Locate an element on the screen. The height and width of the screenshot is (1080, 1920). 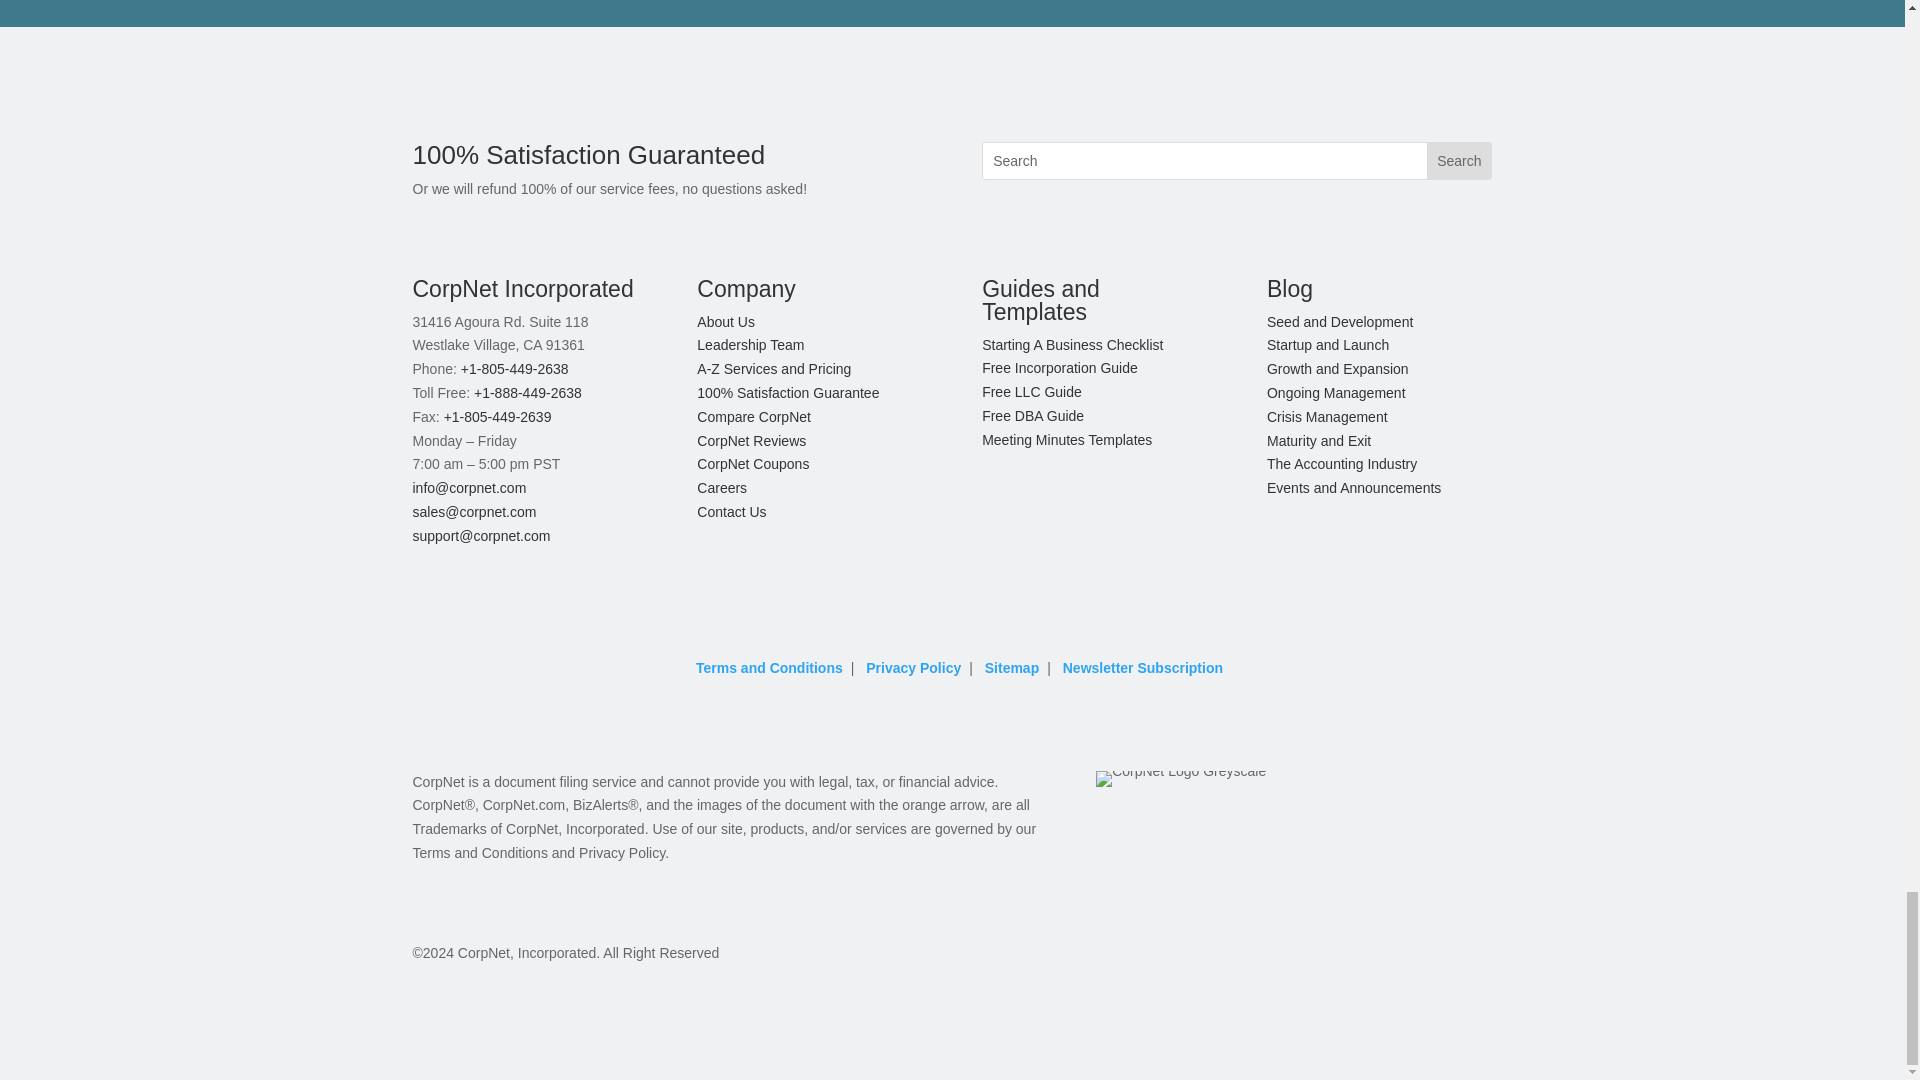
CorpNet Coupons is located at coordinates (752, 463).